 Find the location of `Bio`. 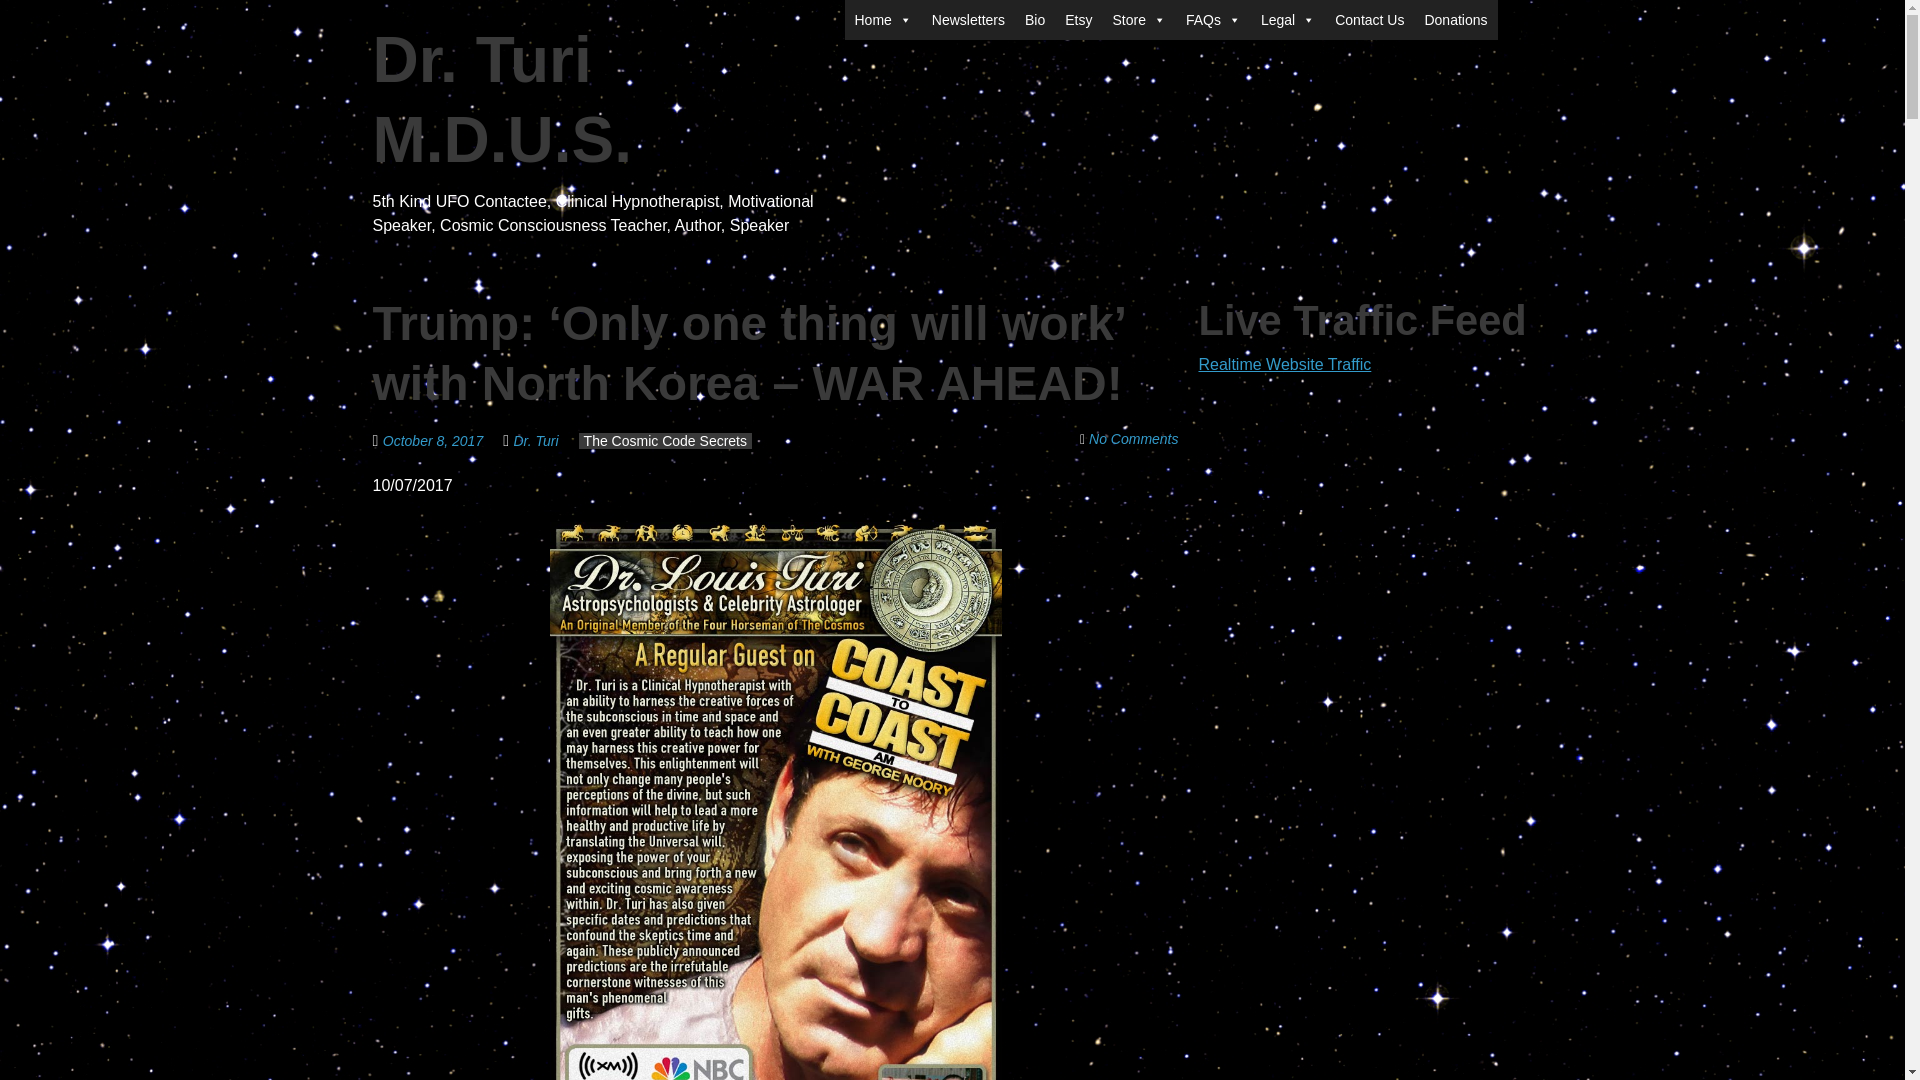

Bio is located at coordinates (1034, 20).